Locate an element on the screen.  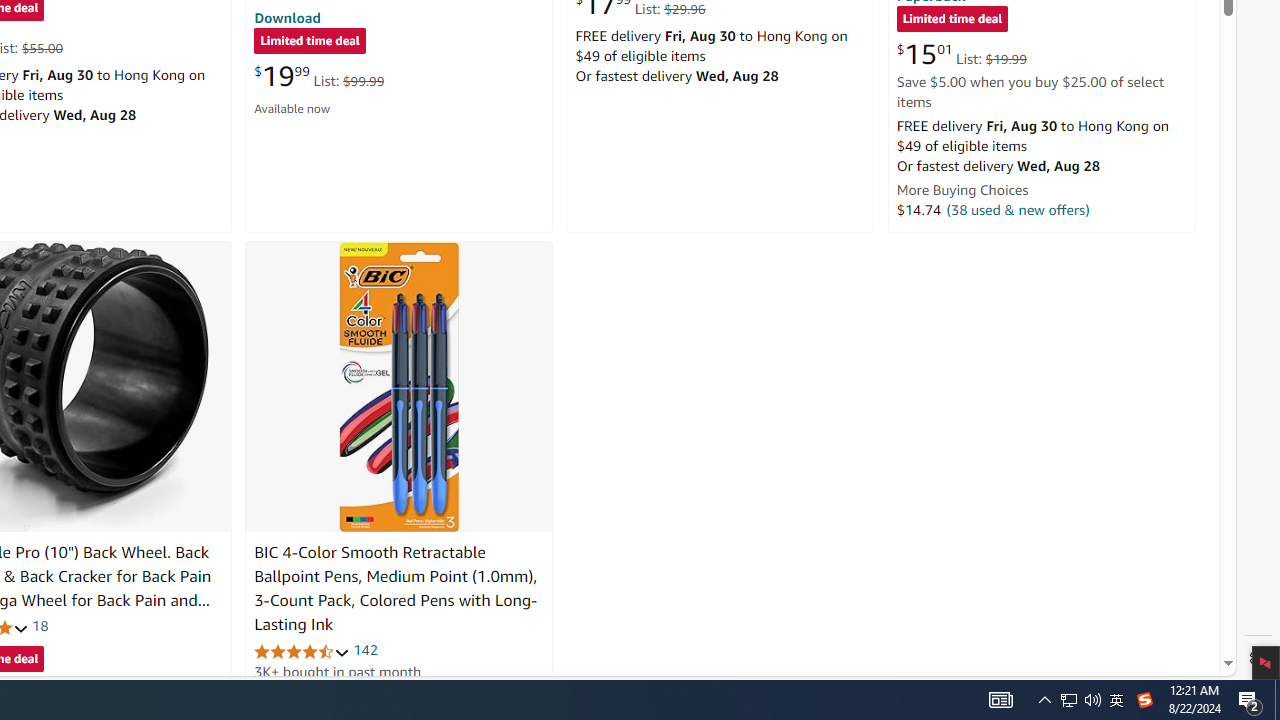
$19.99 List: $99.99 is located at coordinates (319, 76).